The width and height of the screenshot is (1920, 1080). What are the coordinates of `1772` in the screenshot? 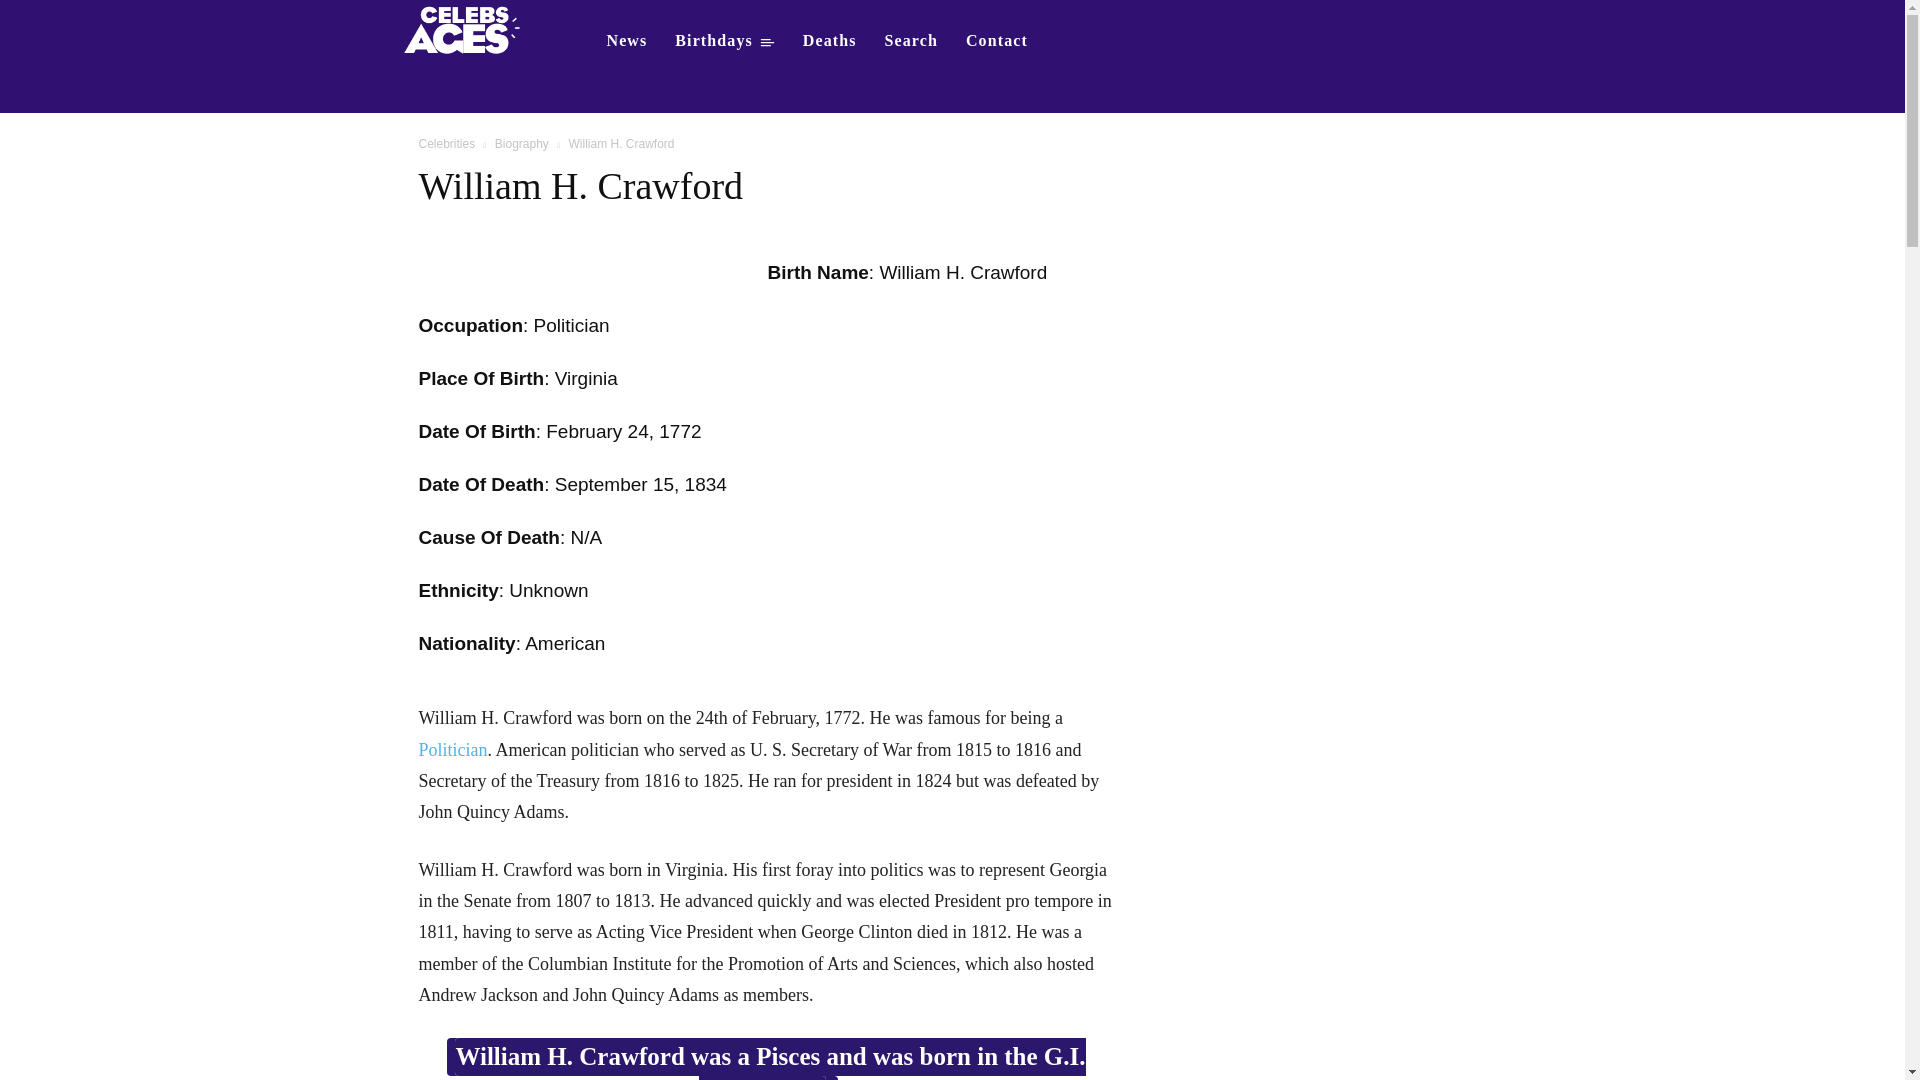 It's located at (679, 431).